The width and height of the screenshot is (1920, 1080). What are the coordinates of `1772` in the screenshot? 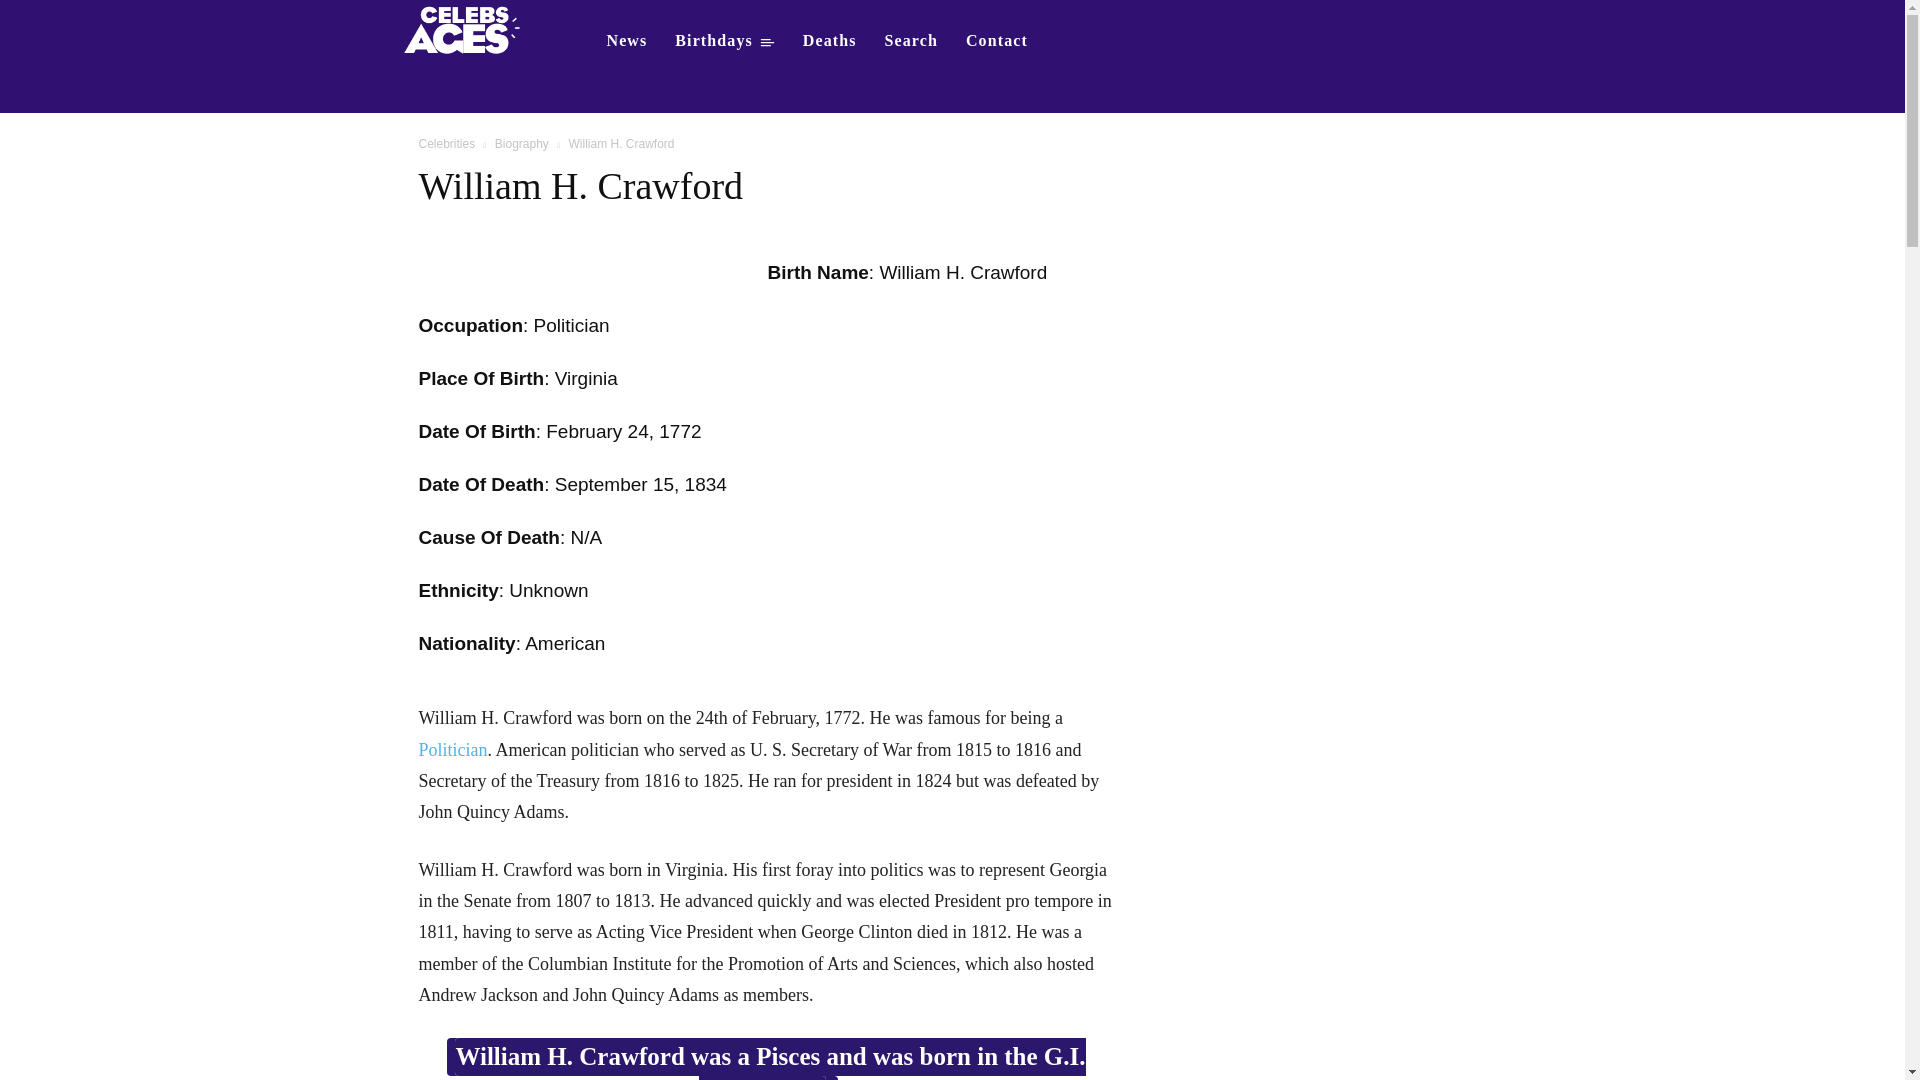 It's located at (679, 431).